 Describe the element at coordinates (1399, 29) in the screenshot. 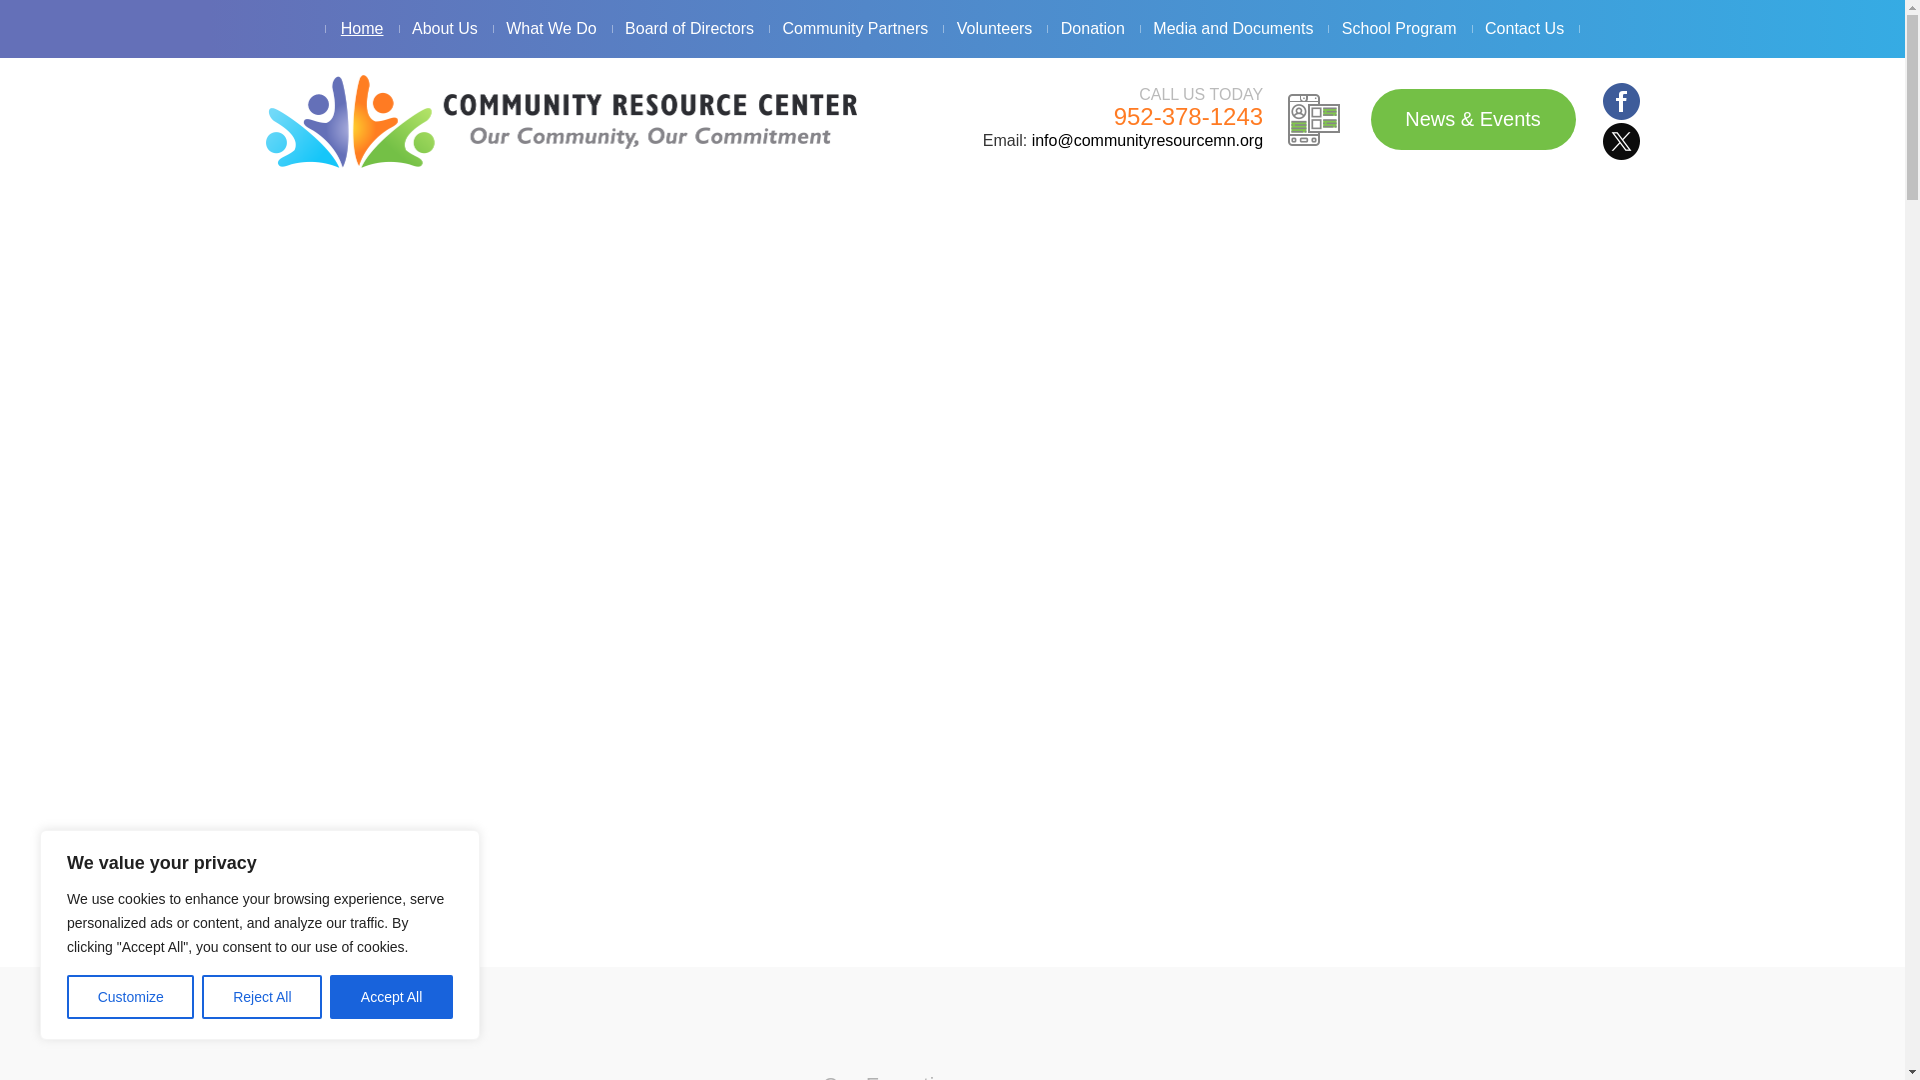

I see `School Program` at that location.